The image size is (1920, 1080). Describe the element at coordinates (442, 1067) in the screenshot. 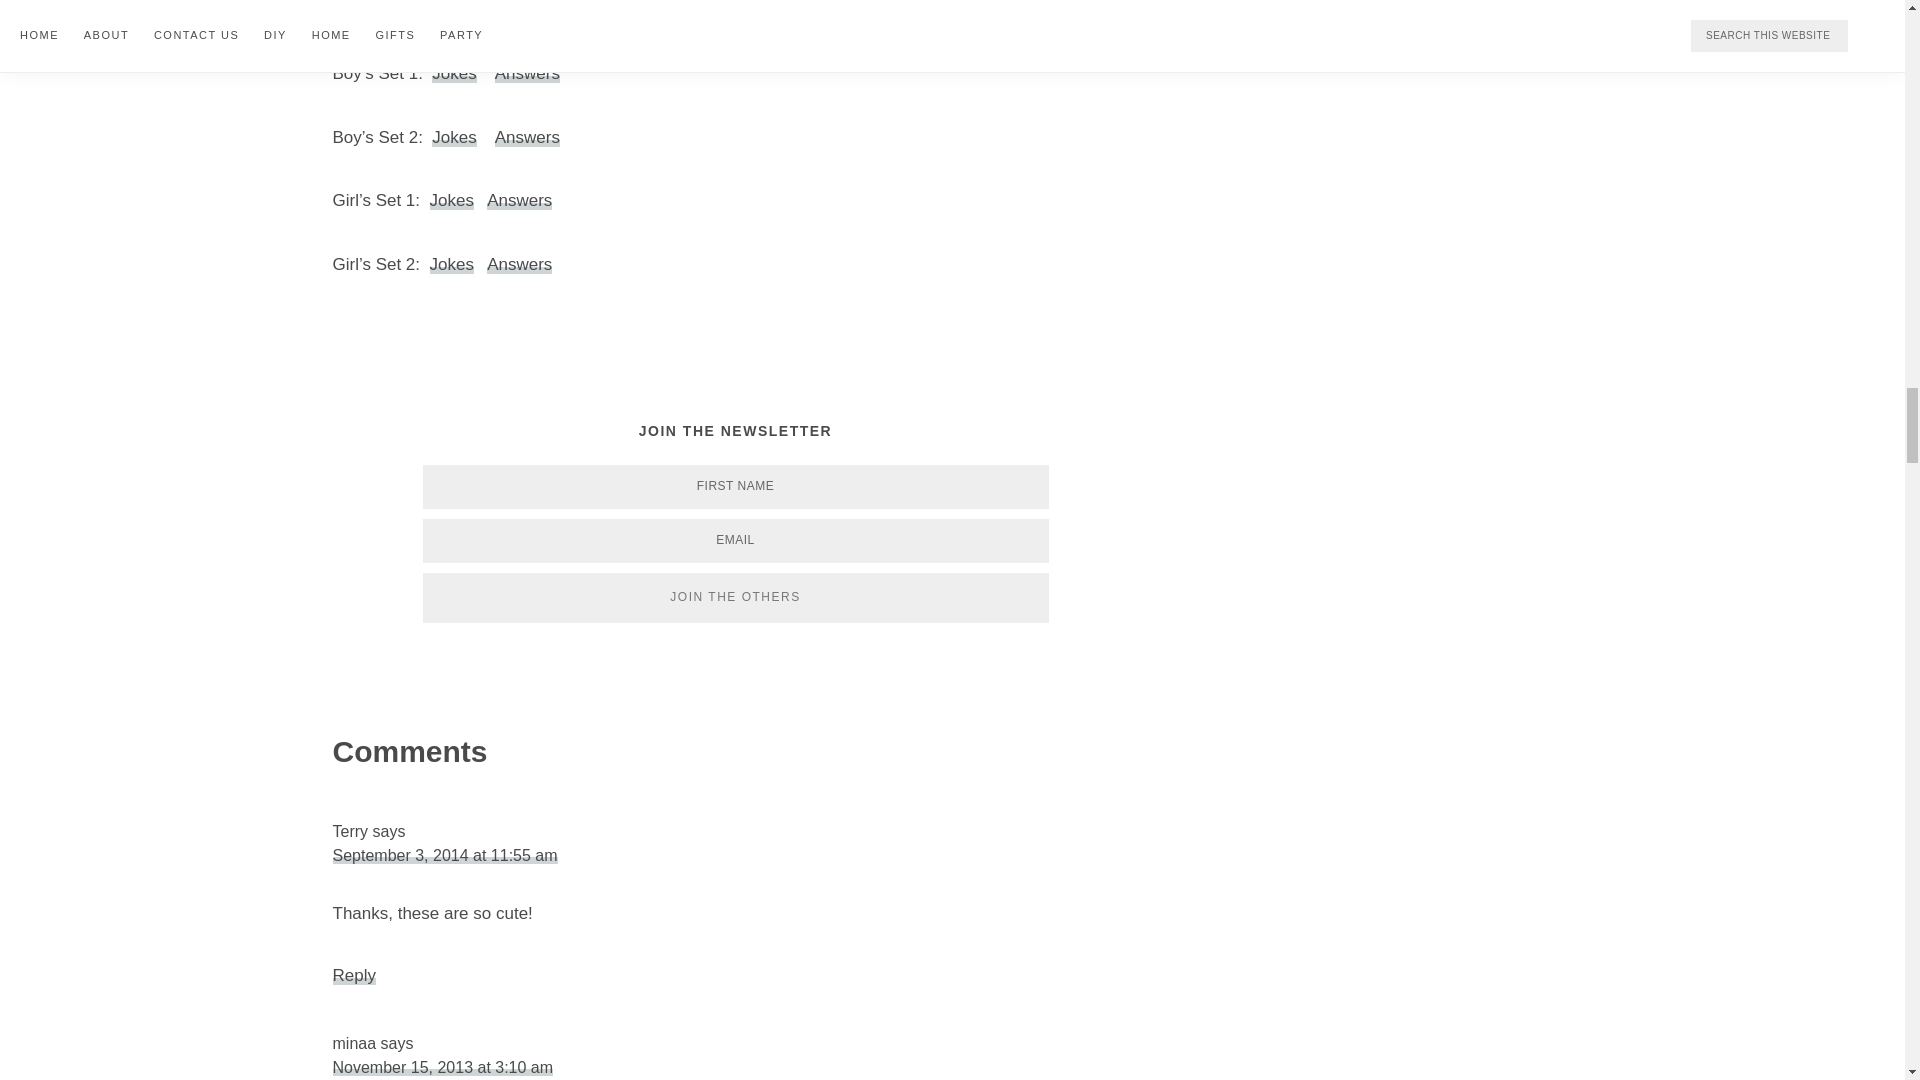

I see `November 15, 2013 at 3:10 am` at that location.